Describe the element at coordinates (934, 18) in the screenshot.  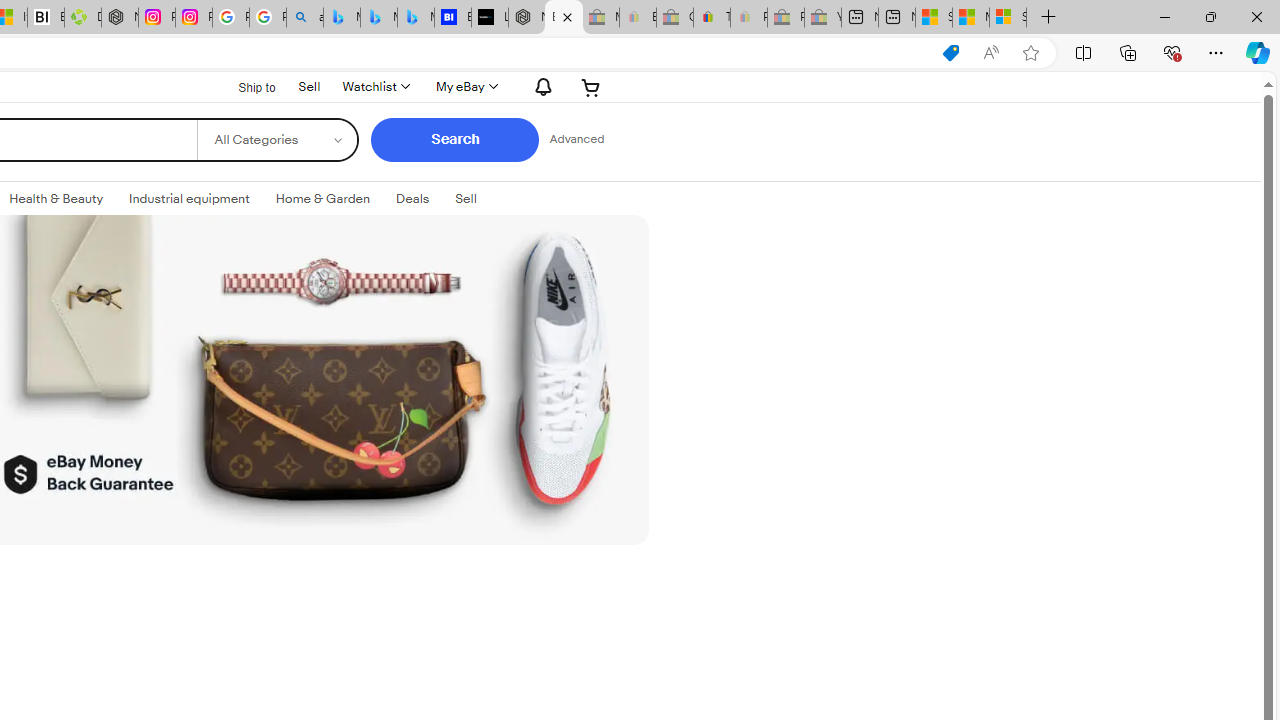
I see `Shanghai, China hourly forecast | Microsoft Weather` at that location.